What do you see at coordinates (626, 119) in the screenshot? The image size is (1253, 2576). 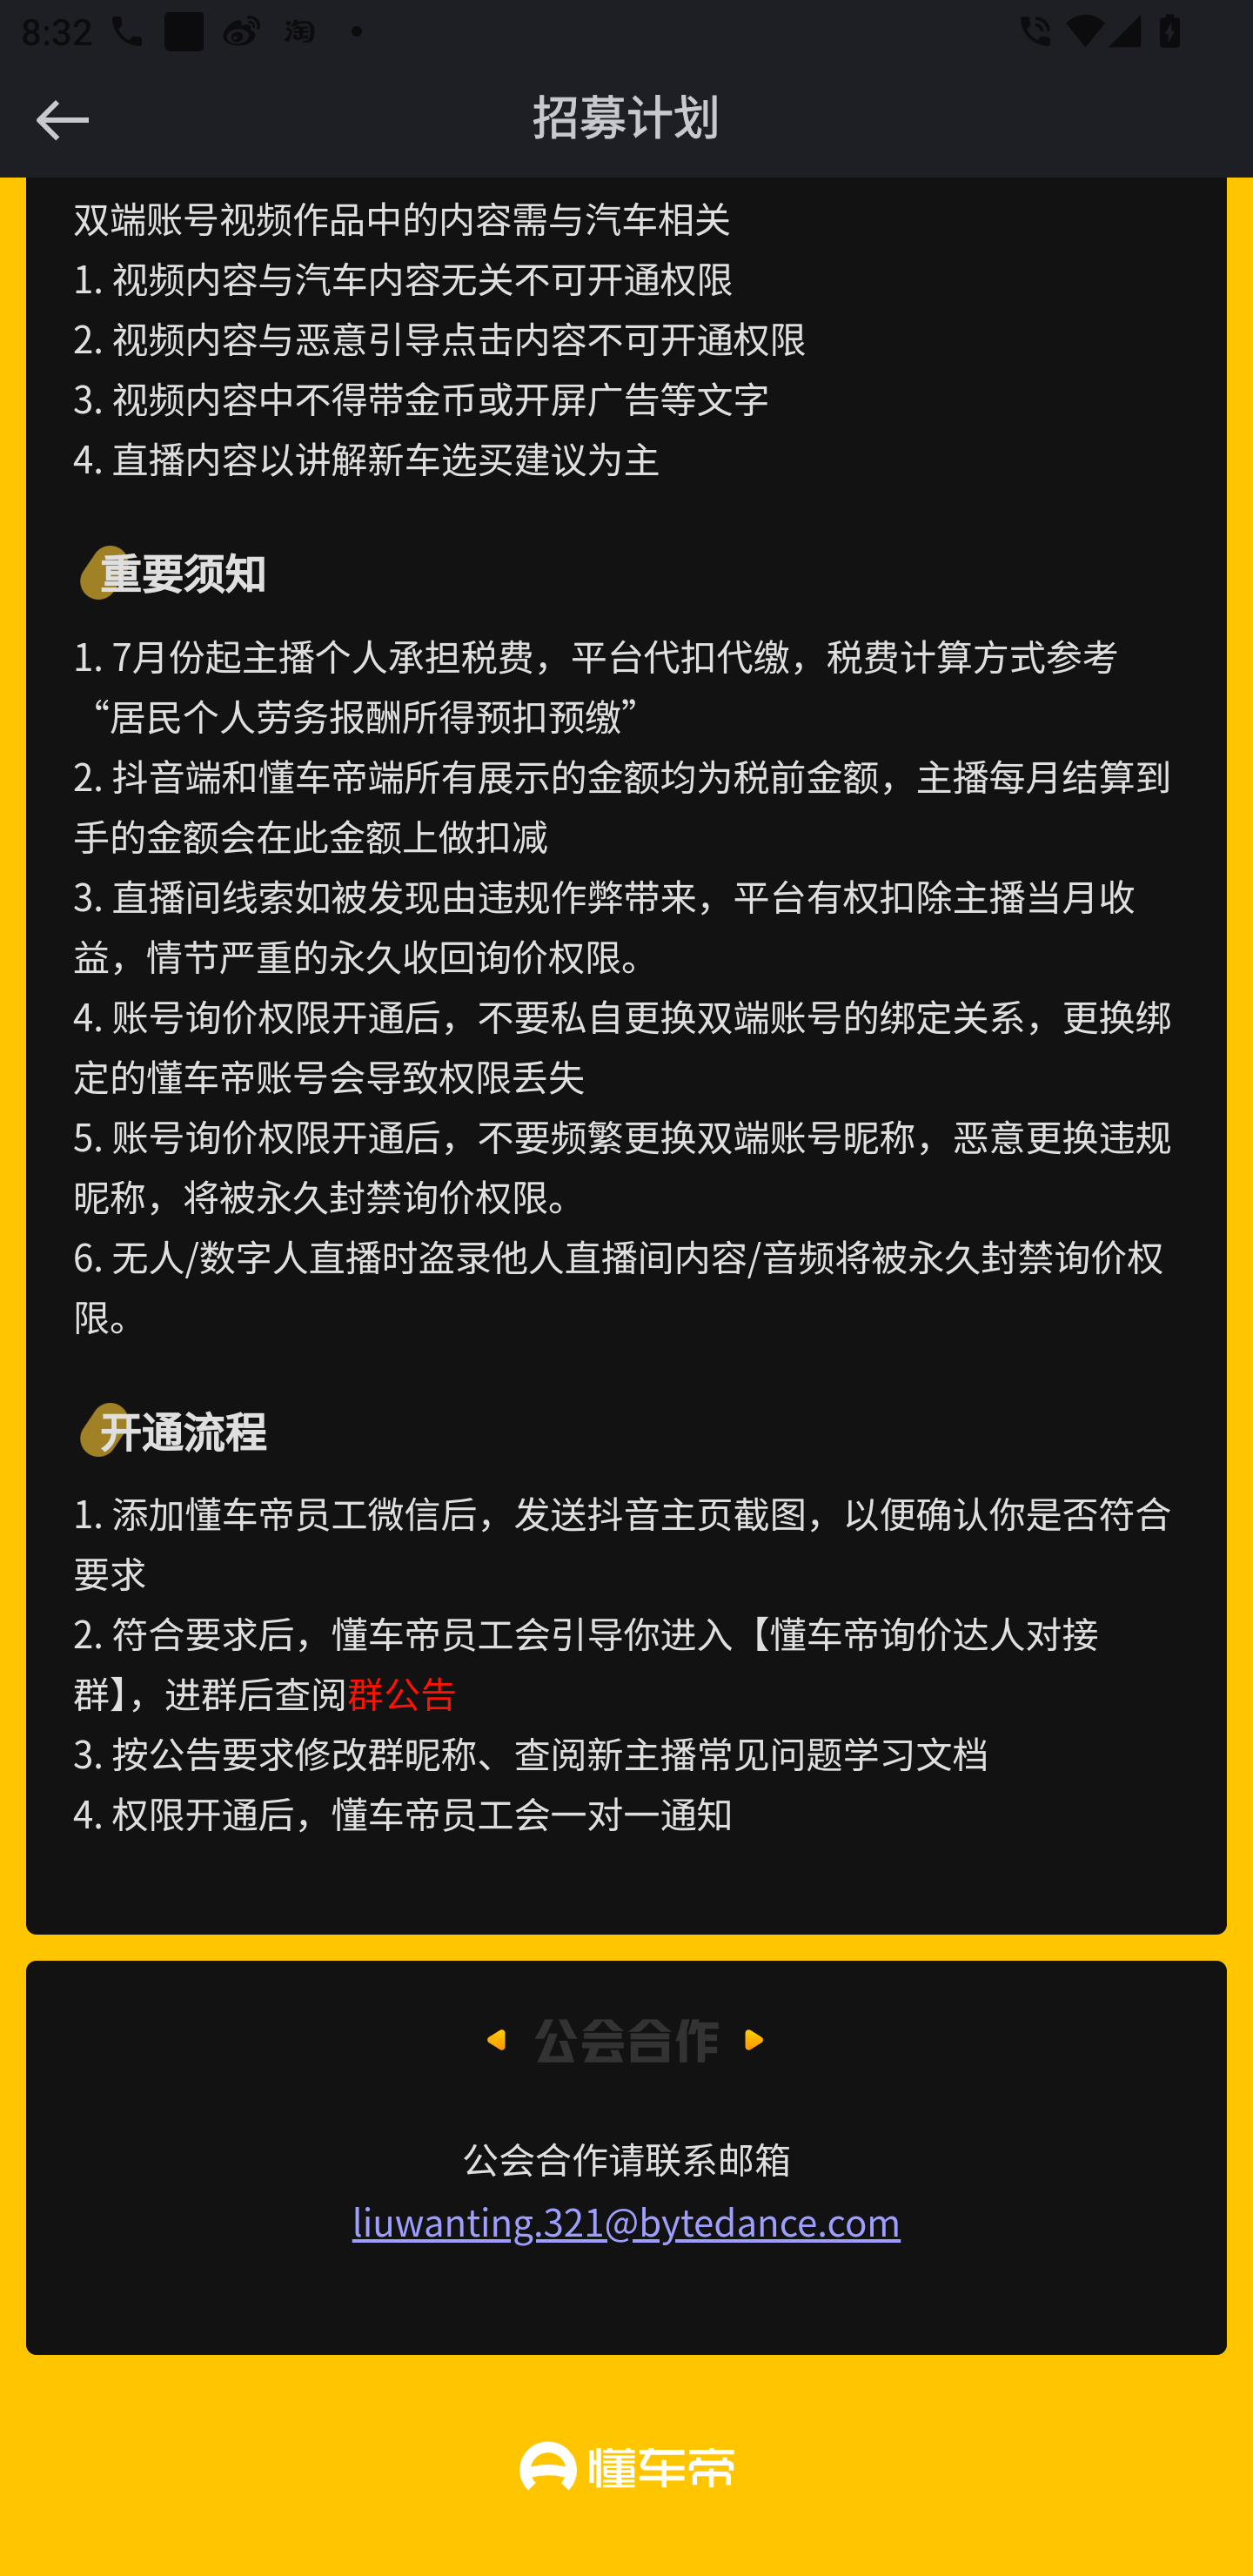 I see `招募计划` at bounding box center [626, 119].